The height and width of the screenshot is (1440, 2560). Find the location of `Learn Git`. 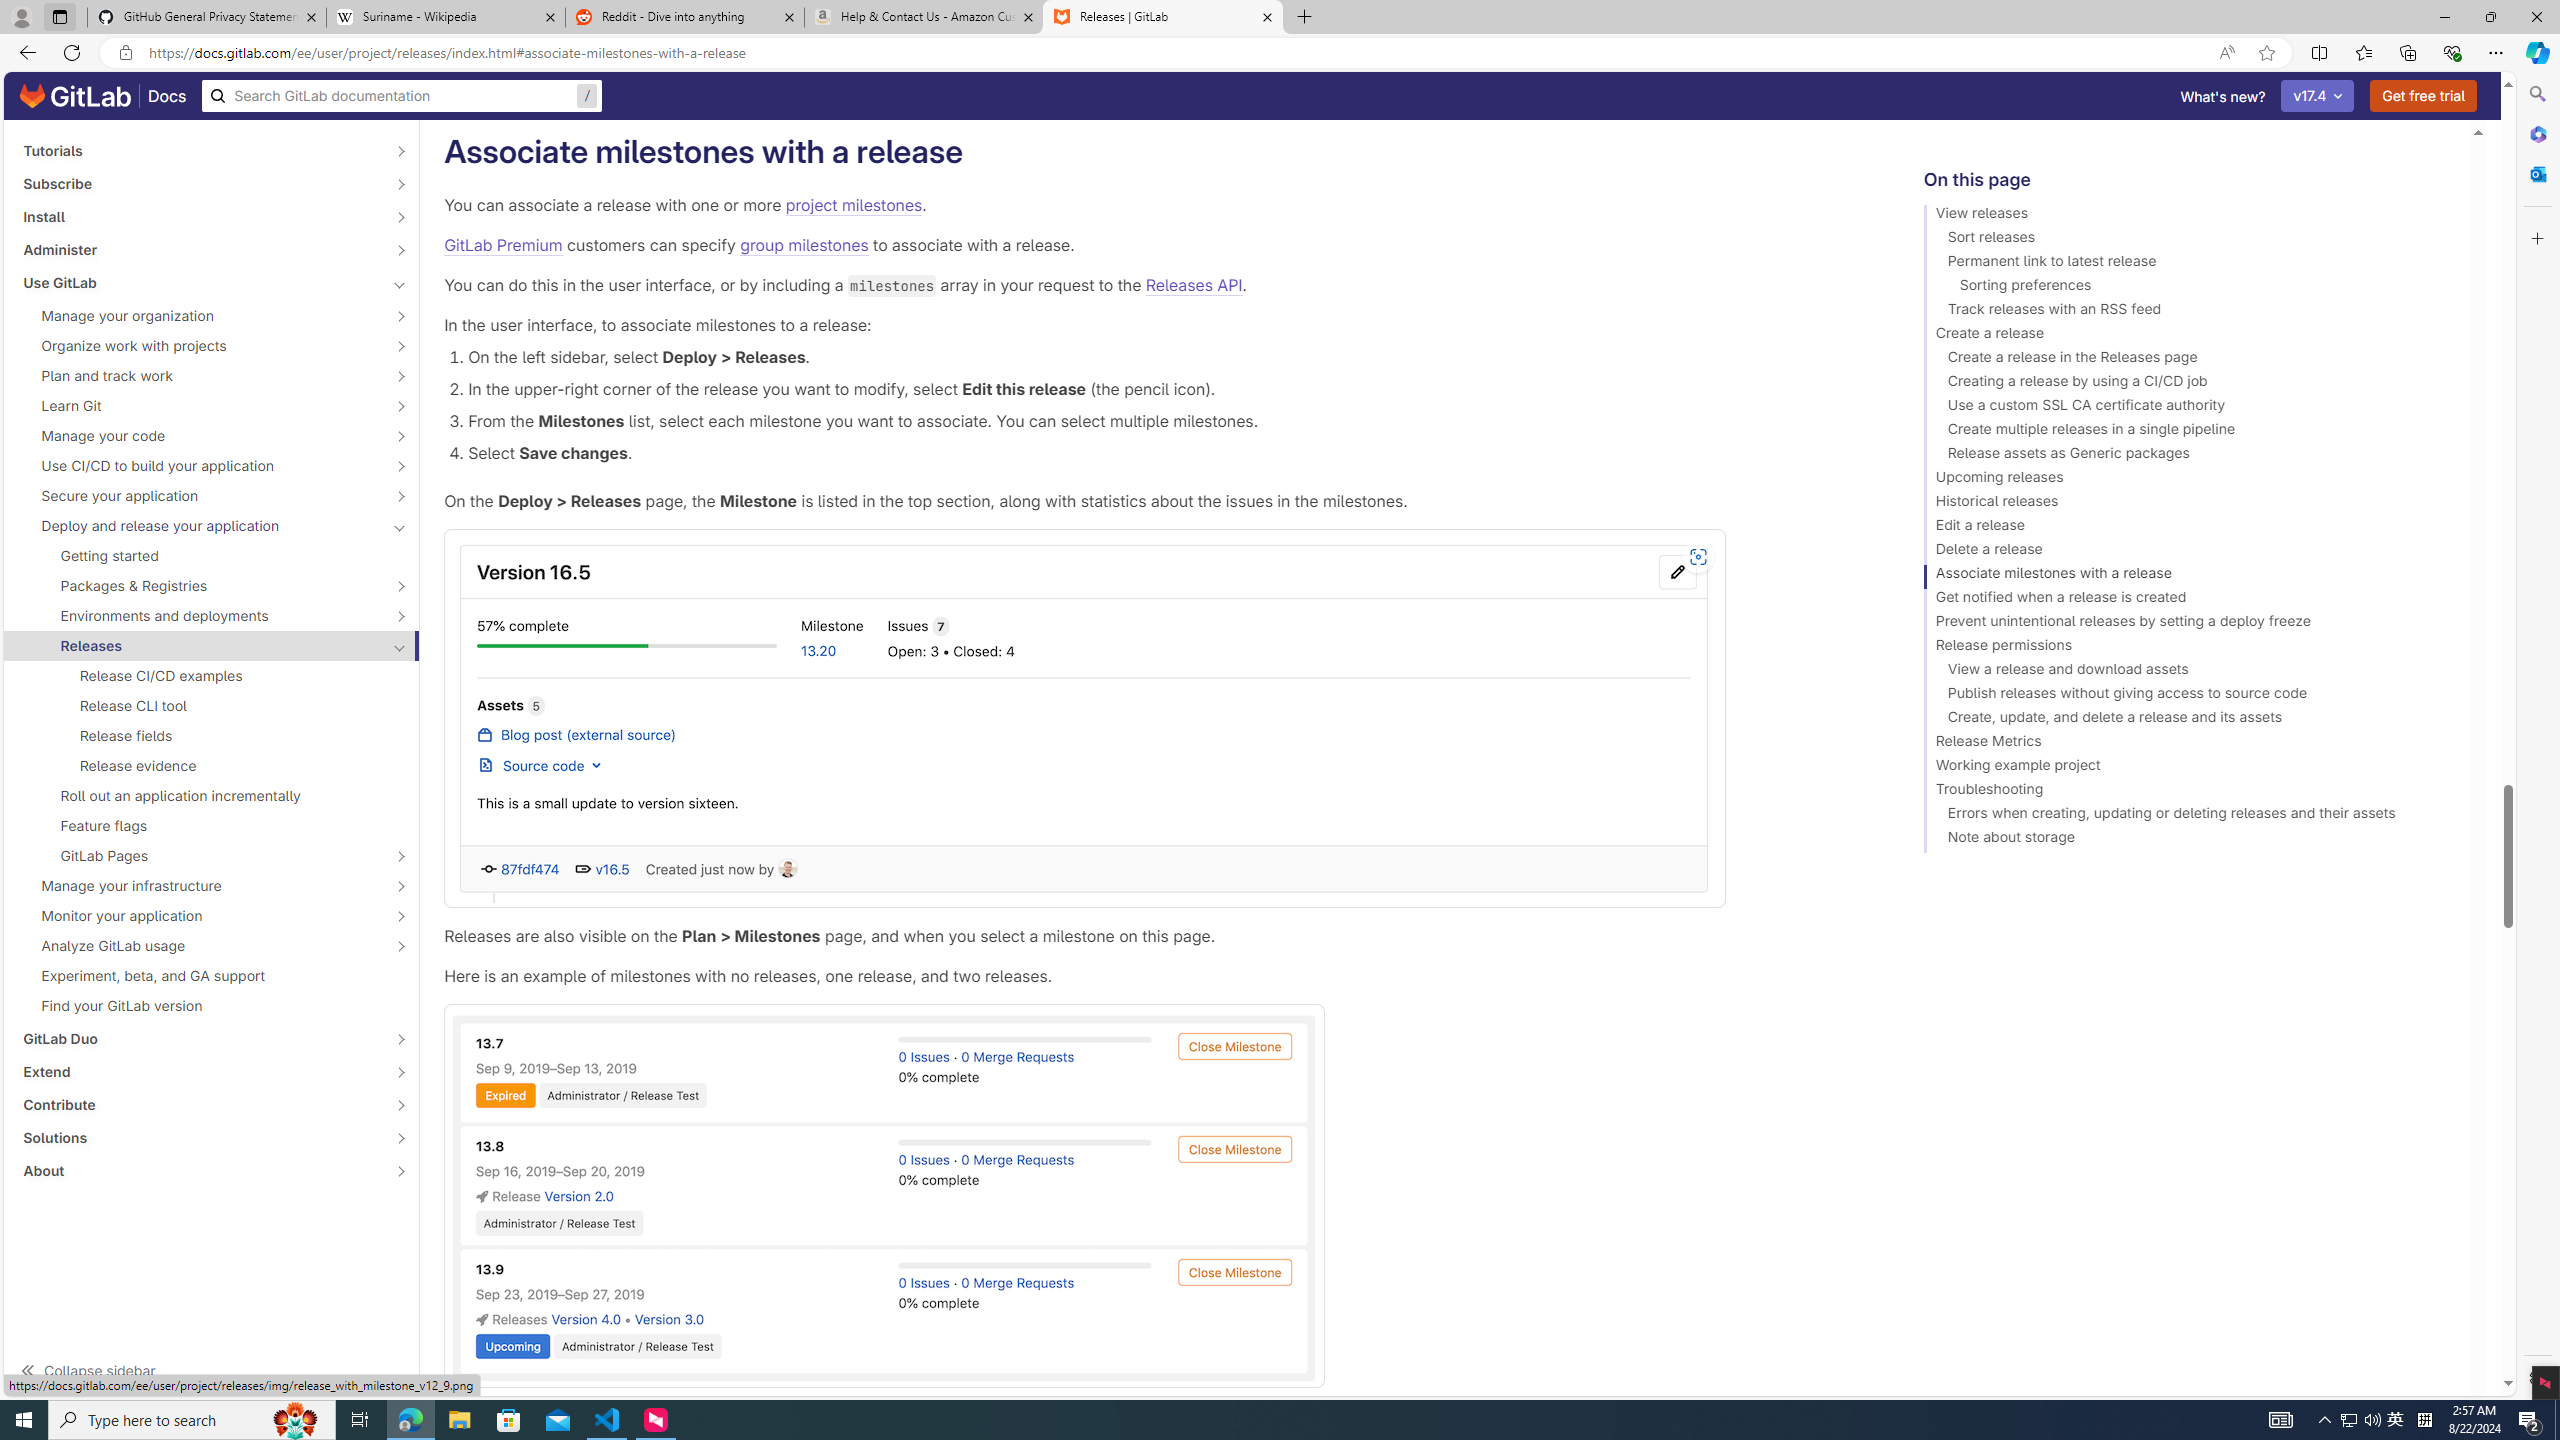

Learn Git is located at coordinates (200, 406).